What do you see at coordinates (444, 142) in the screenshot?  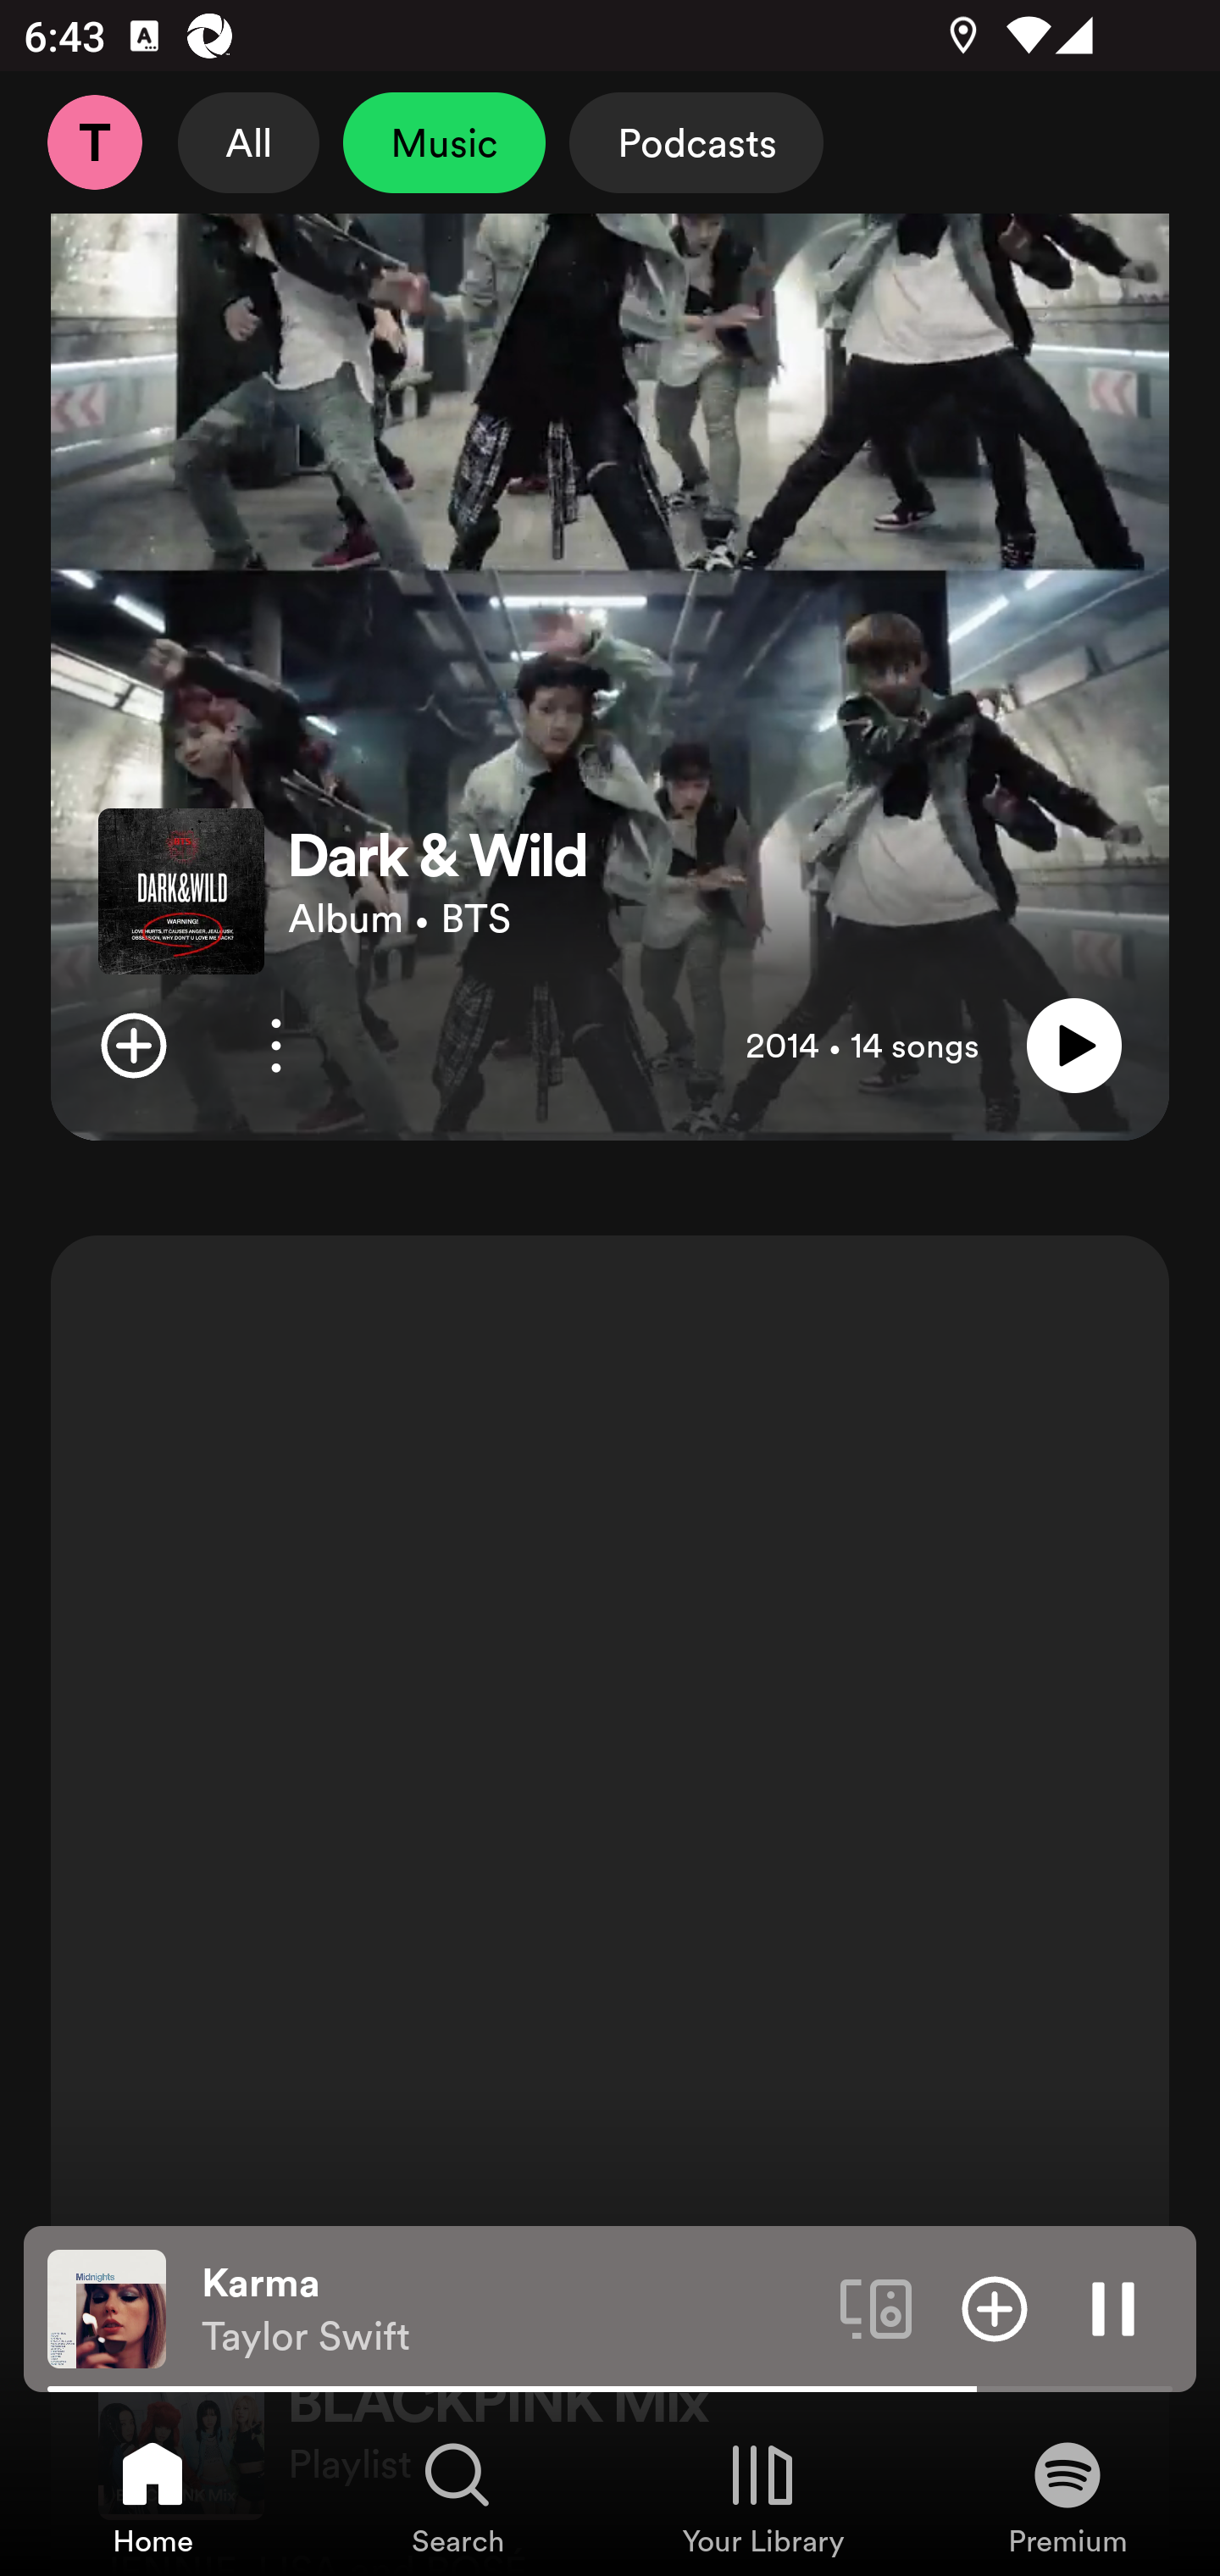 I see `Music Unselect Music` at bounding box center [444, 142].